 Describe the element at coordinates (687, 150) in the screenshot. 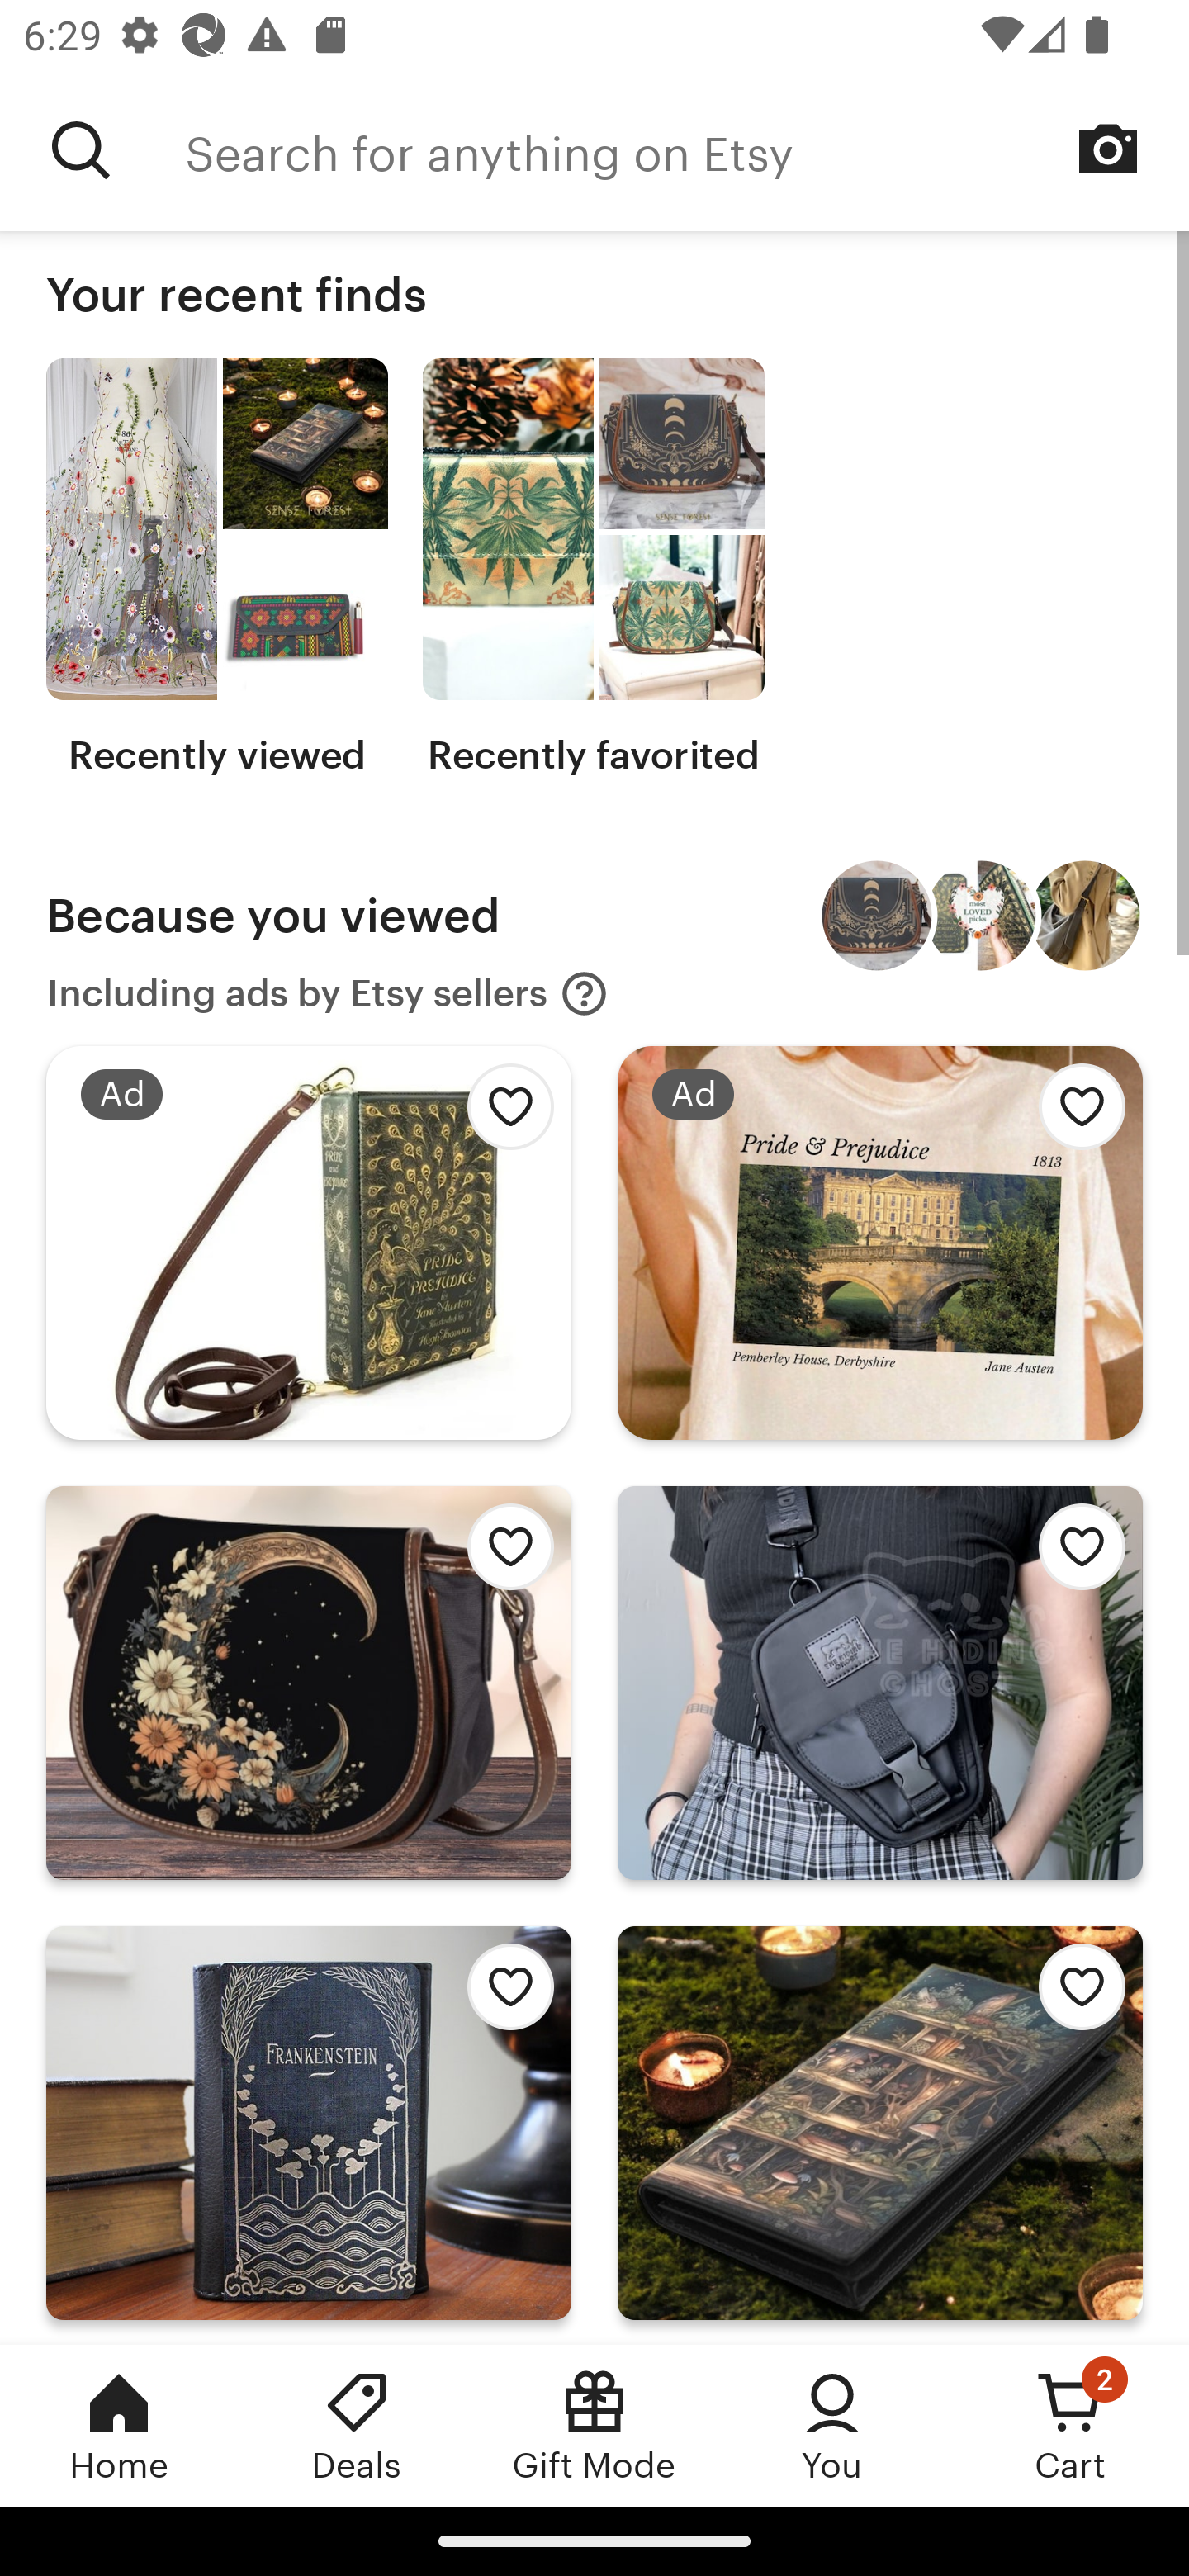

I see `Search for anything on Etsy` at that location.